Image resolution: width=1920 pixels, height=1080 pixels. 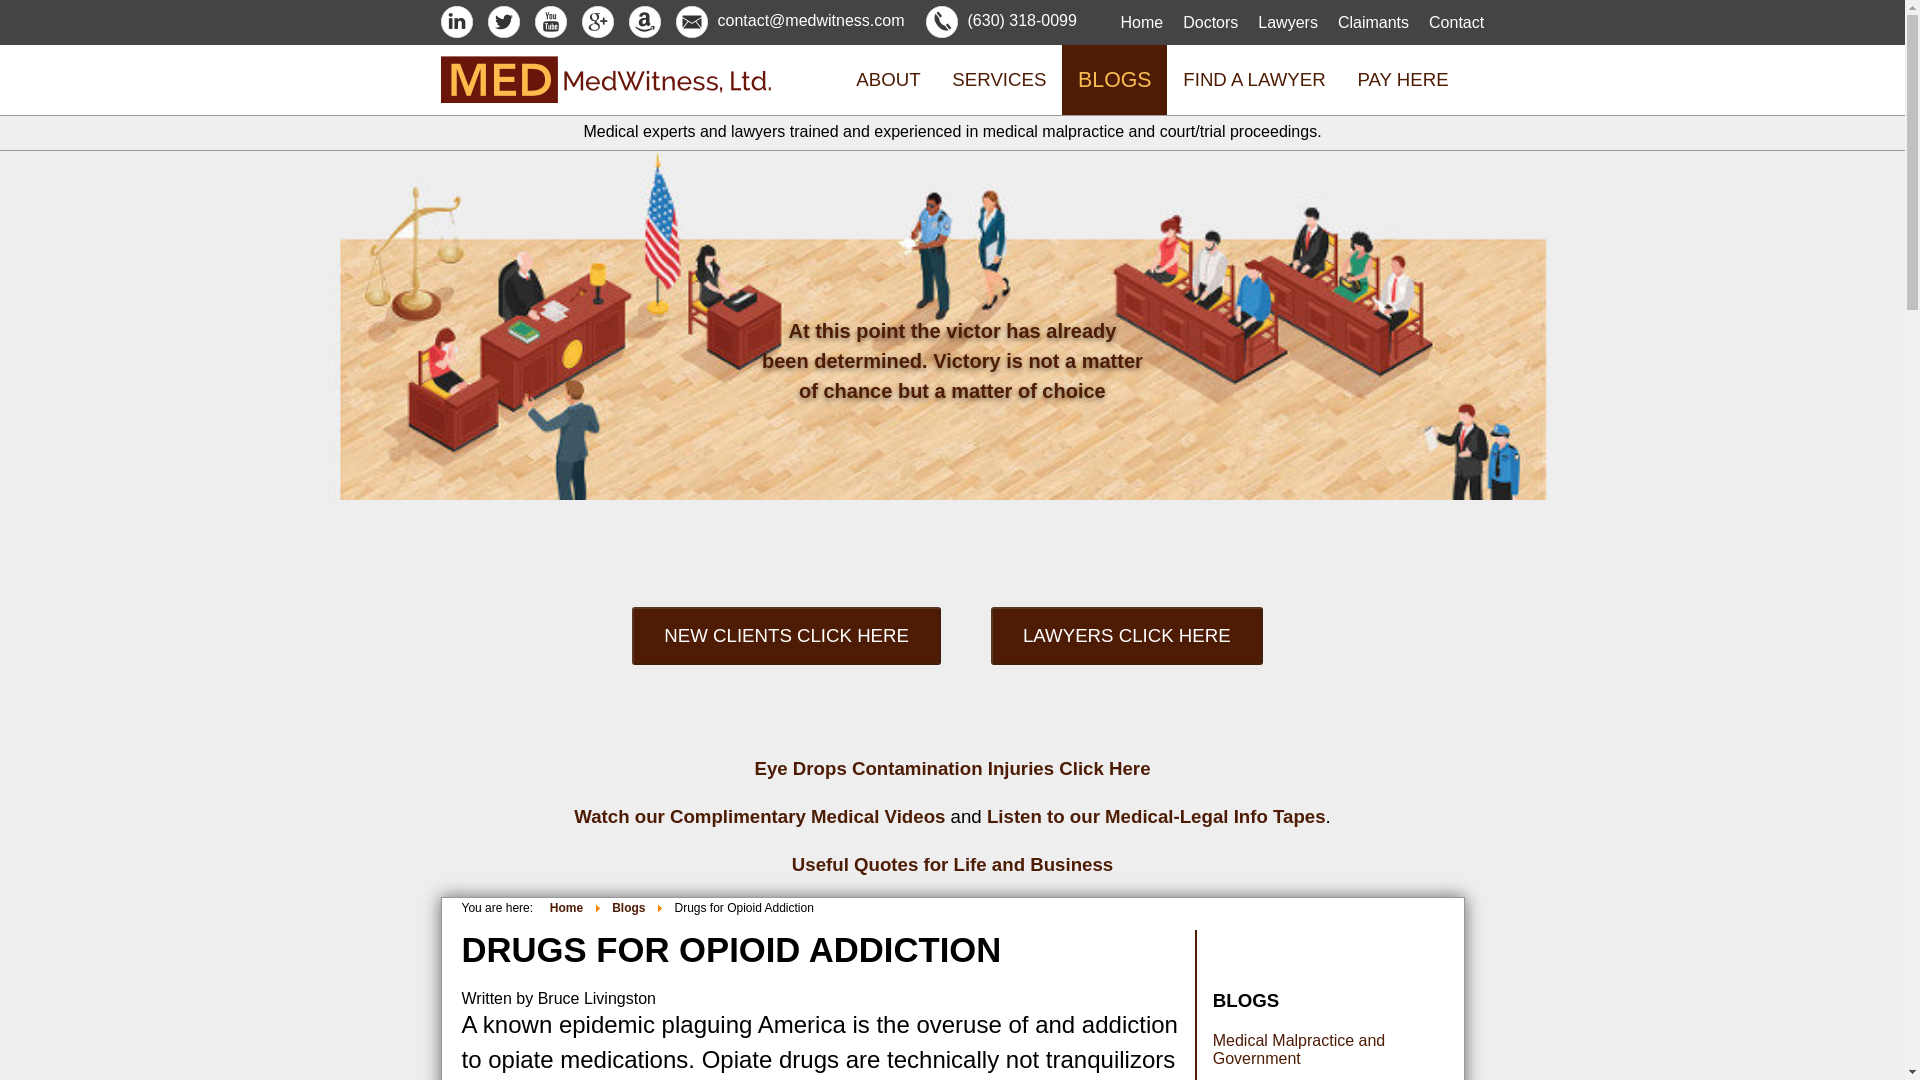 What do you see at coordinates (1141, 22) in the screenshot?
I see `Home` at bounding box center [1141, 22].